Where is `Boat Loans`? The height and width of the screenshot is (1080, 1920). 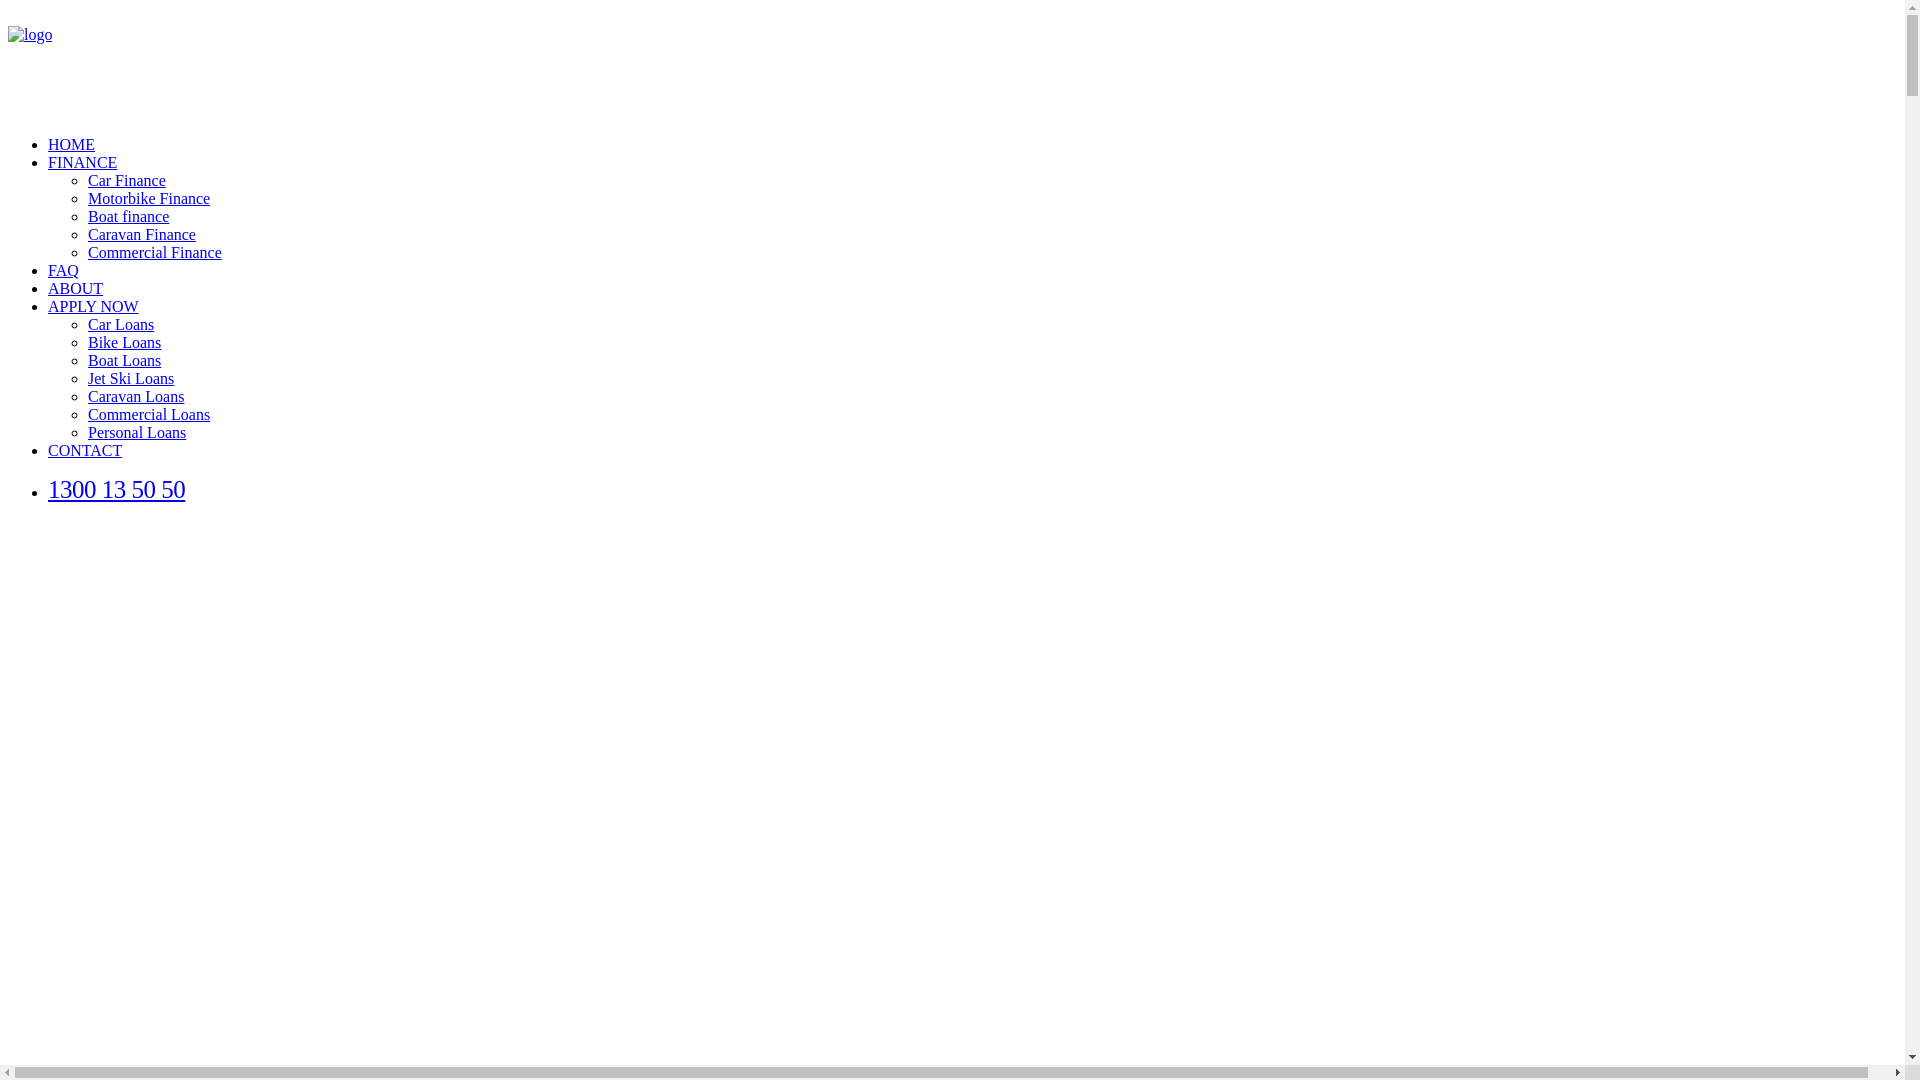 Boat Loans is located at coordinates (124, 360).